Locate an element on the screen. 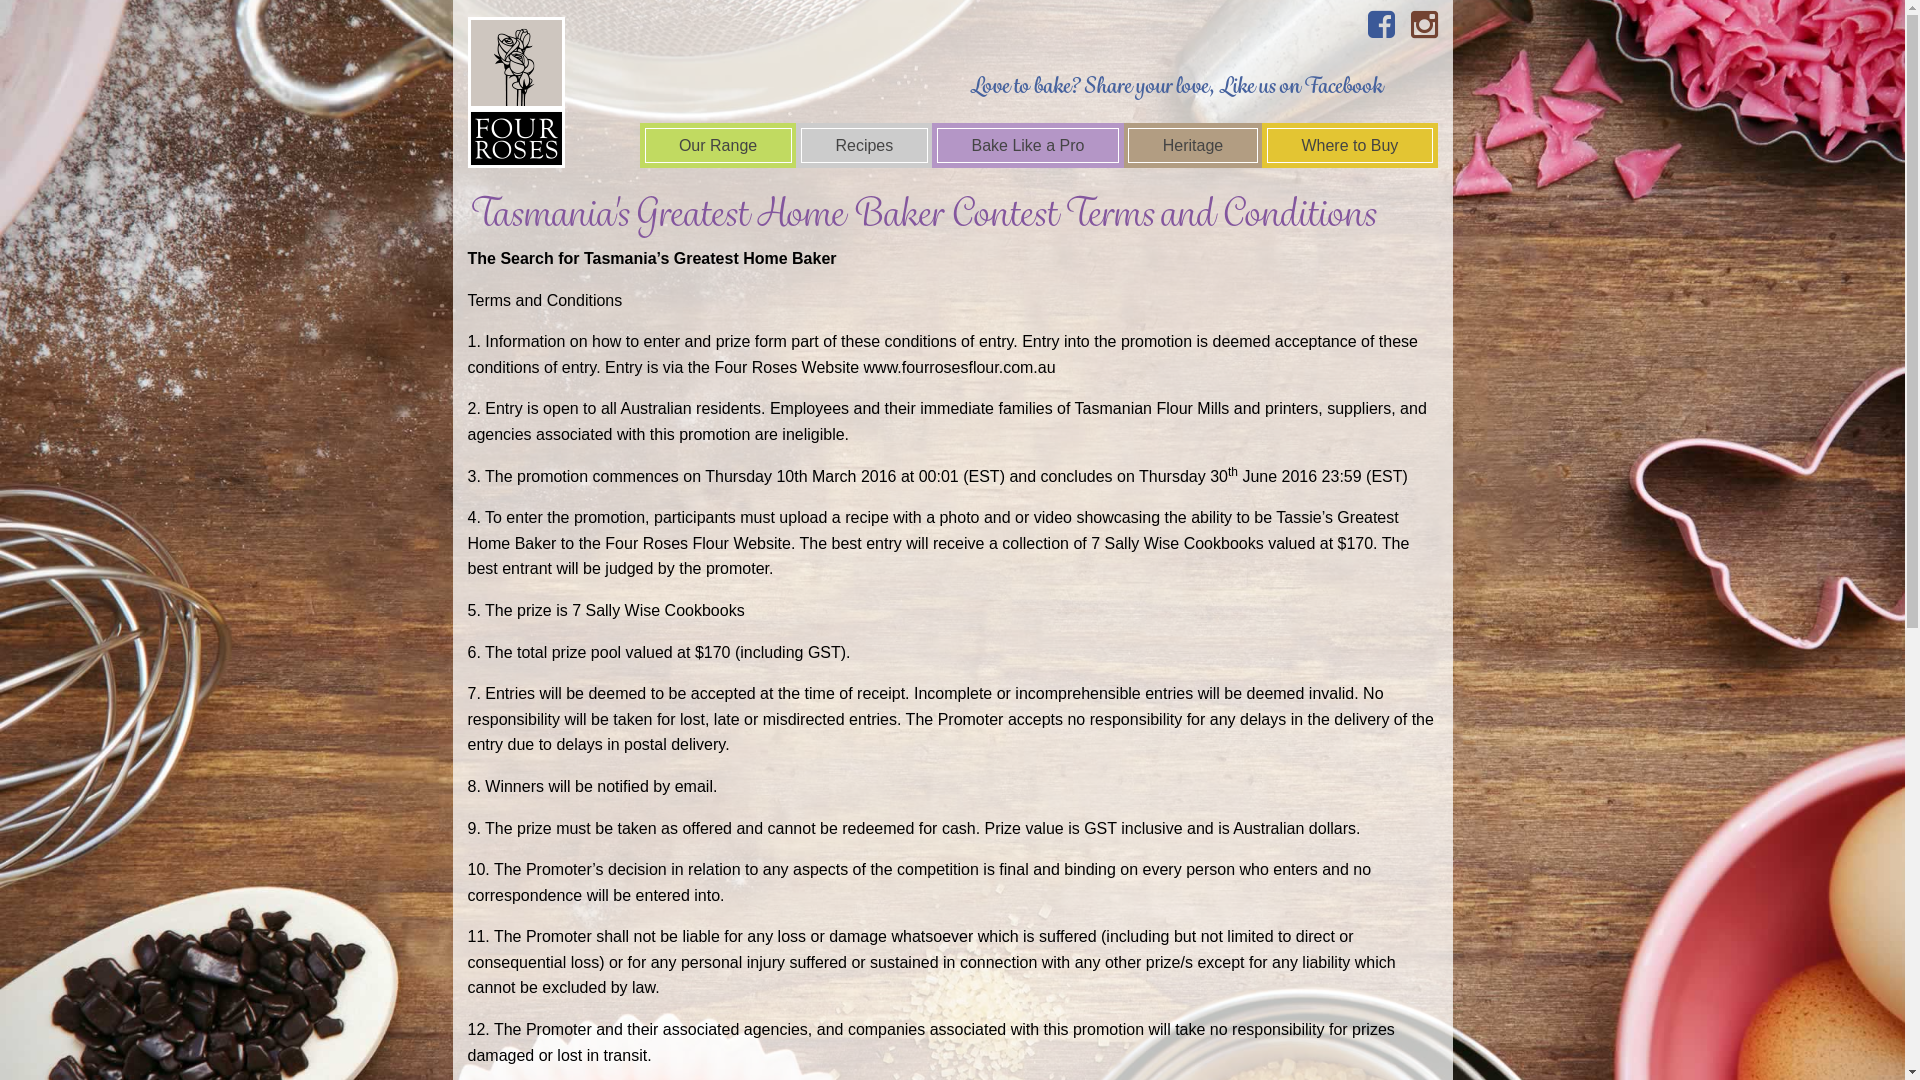  Bake Like a Pro is located at coordinates (1028, 146).